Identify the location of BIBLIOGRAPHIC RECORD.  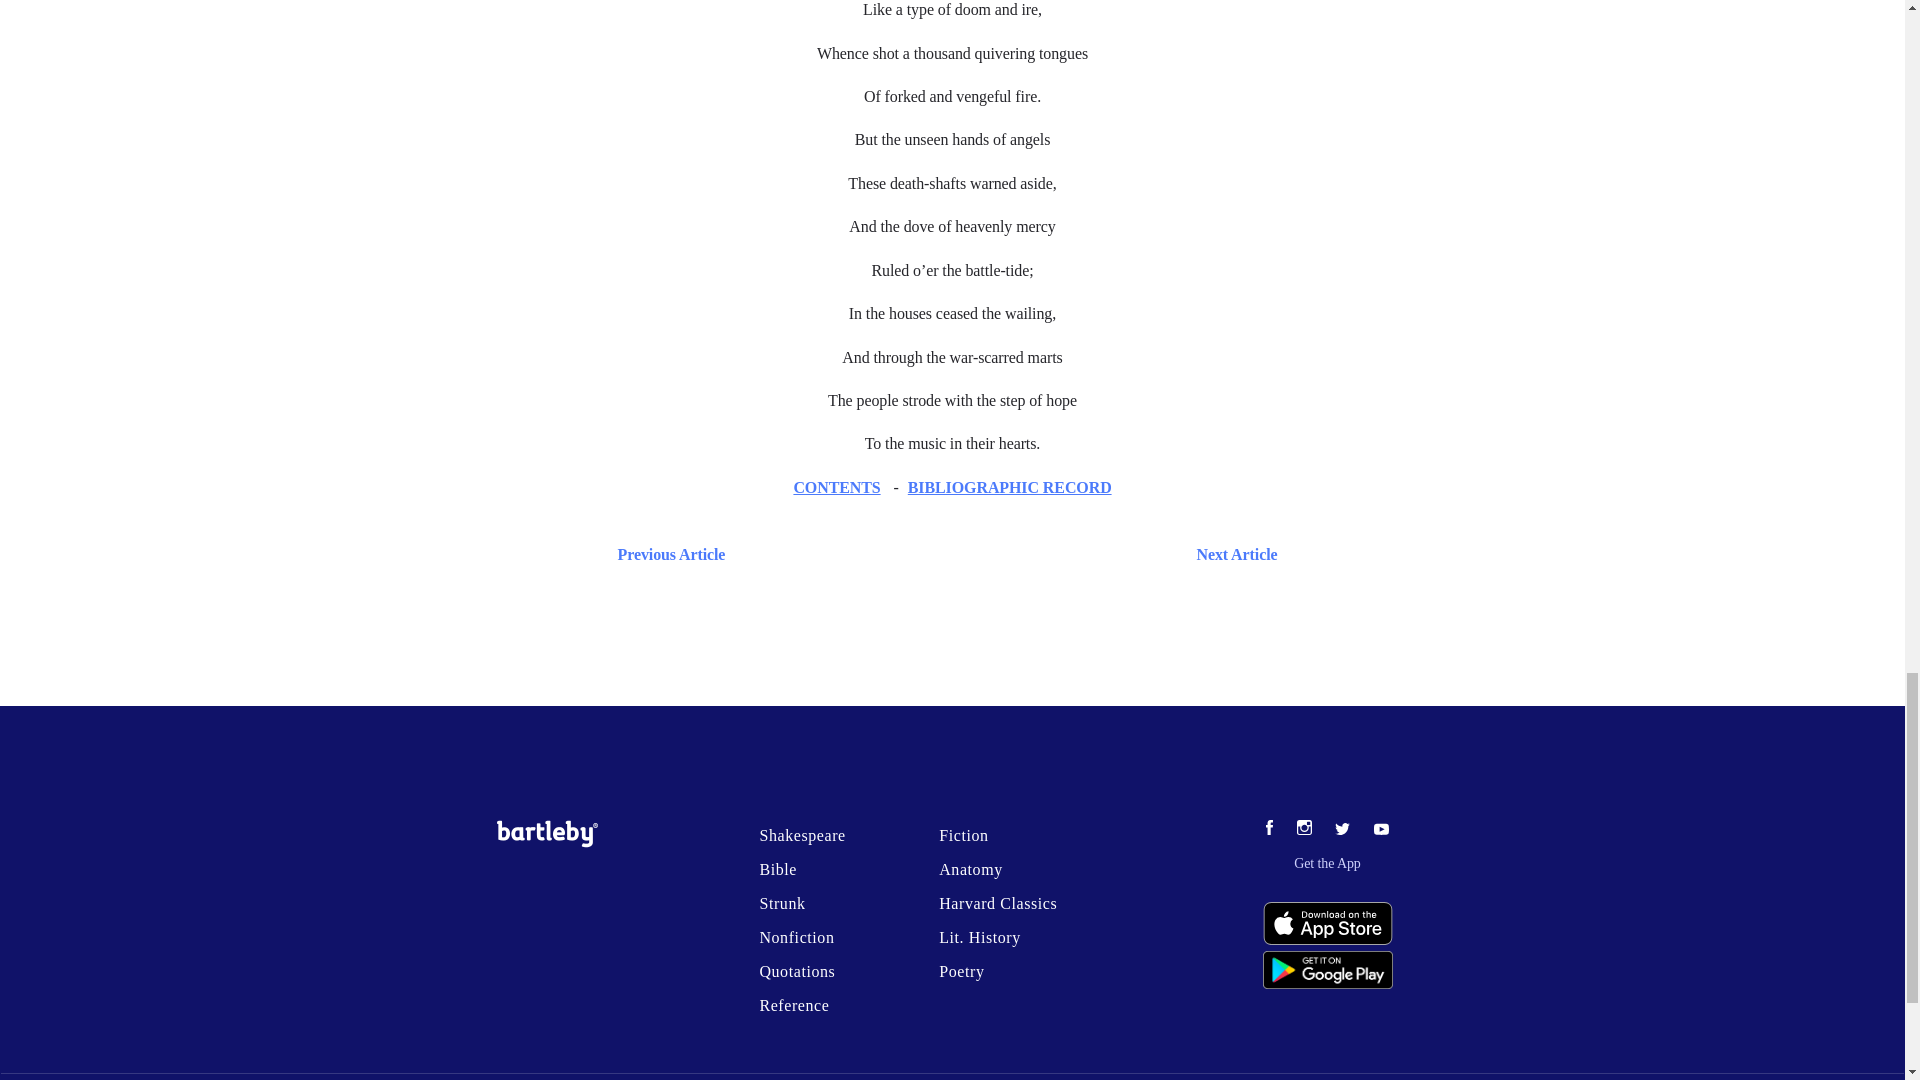
(1010, 487).